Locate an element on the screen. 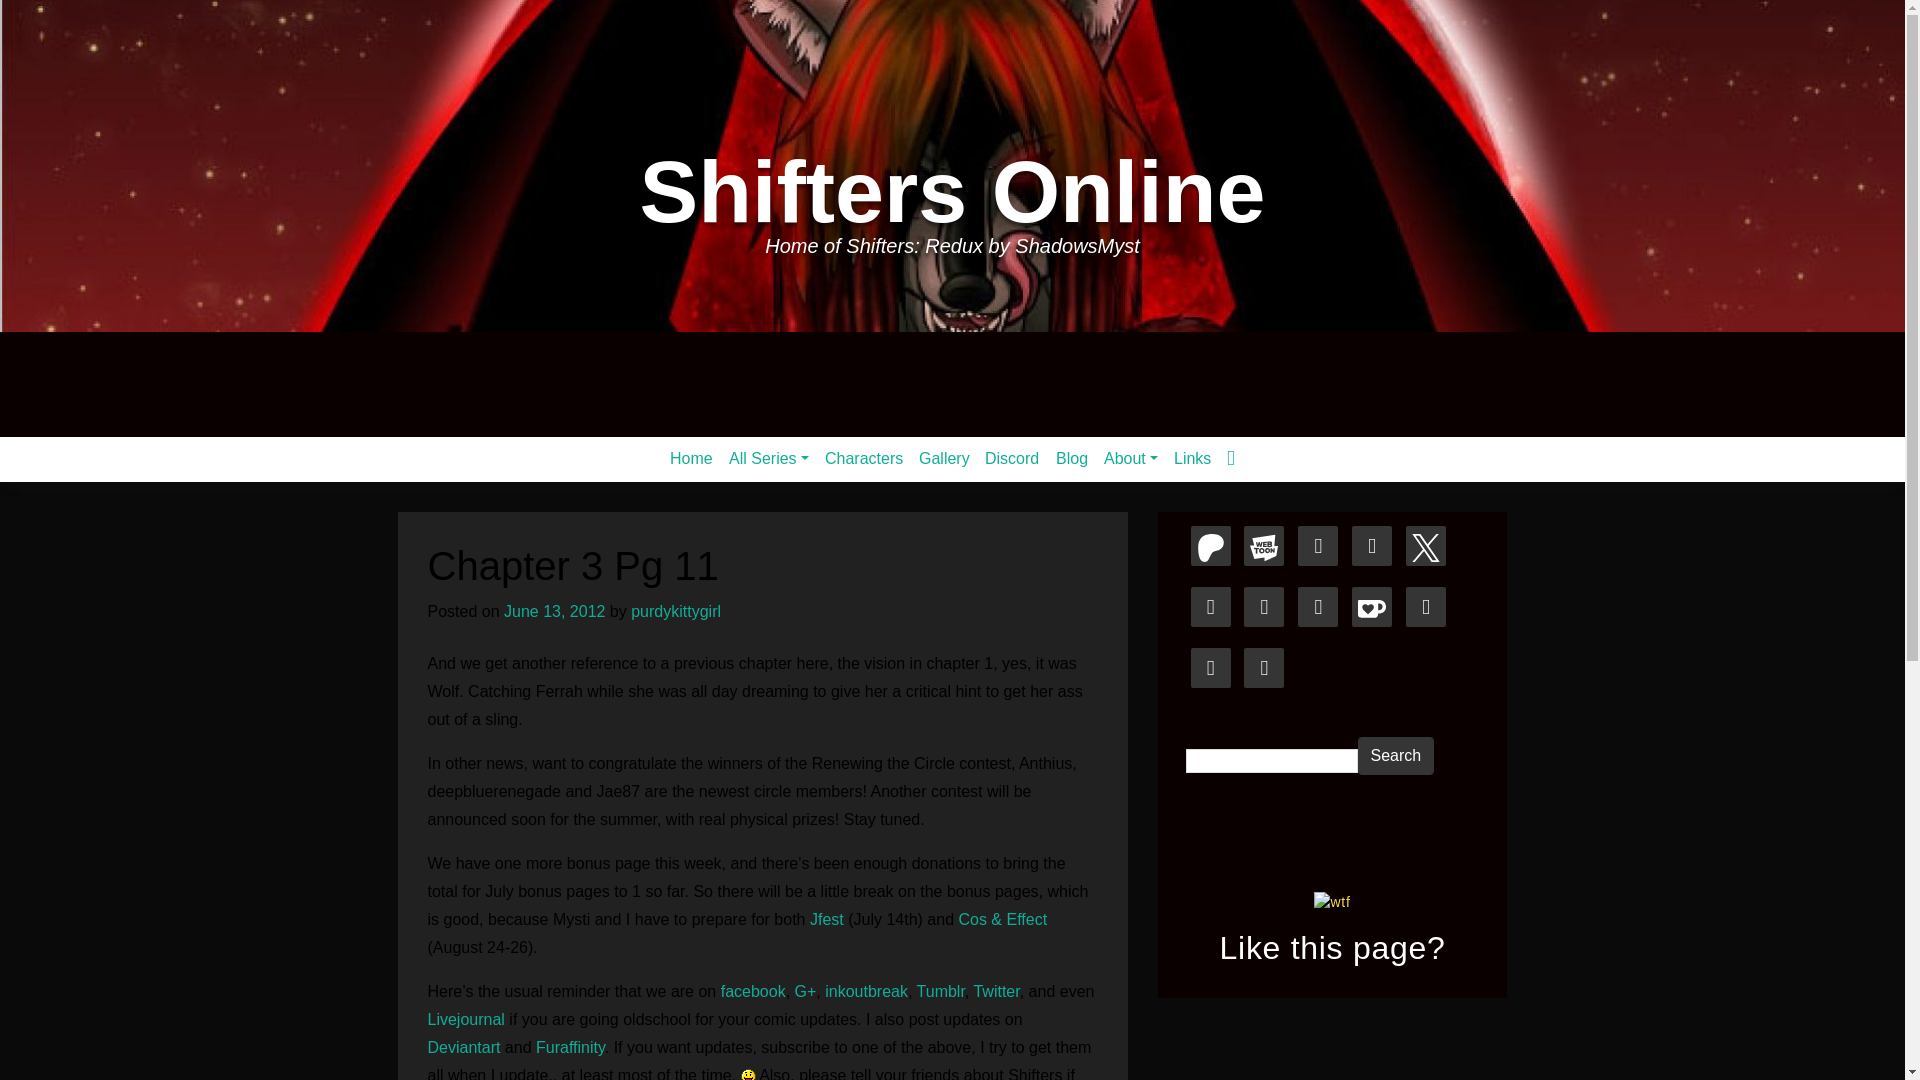  Twitter is located at coordinates (996, 991).